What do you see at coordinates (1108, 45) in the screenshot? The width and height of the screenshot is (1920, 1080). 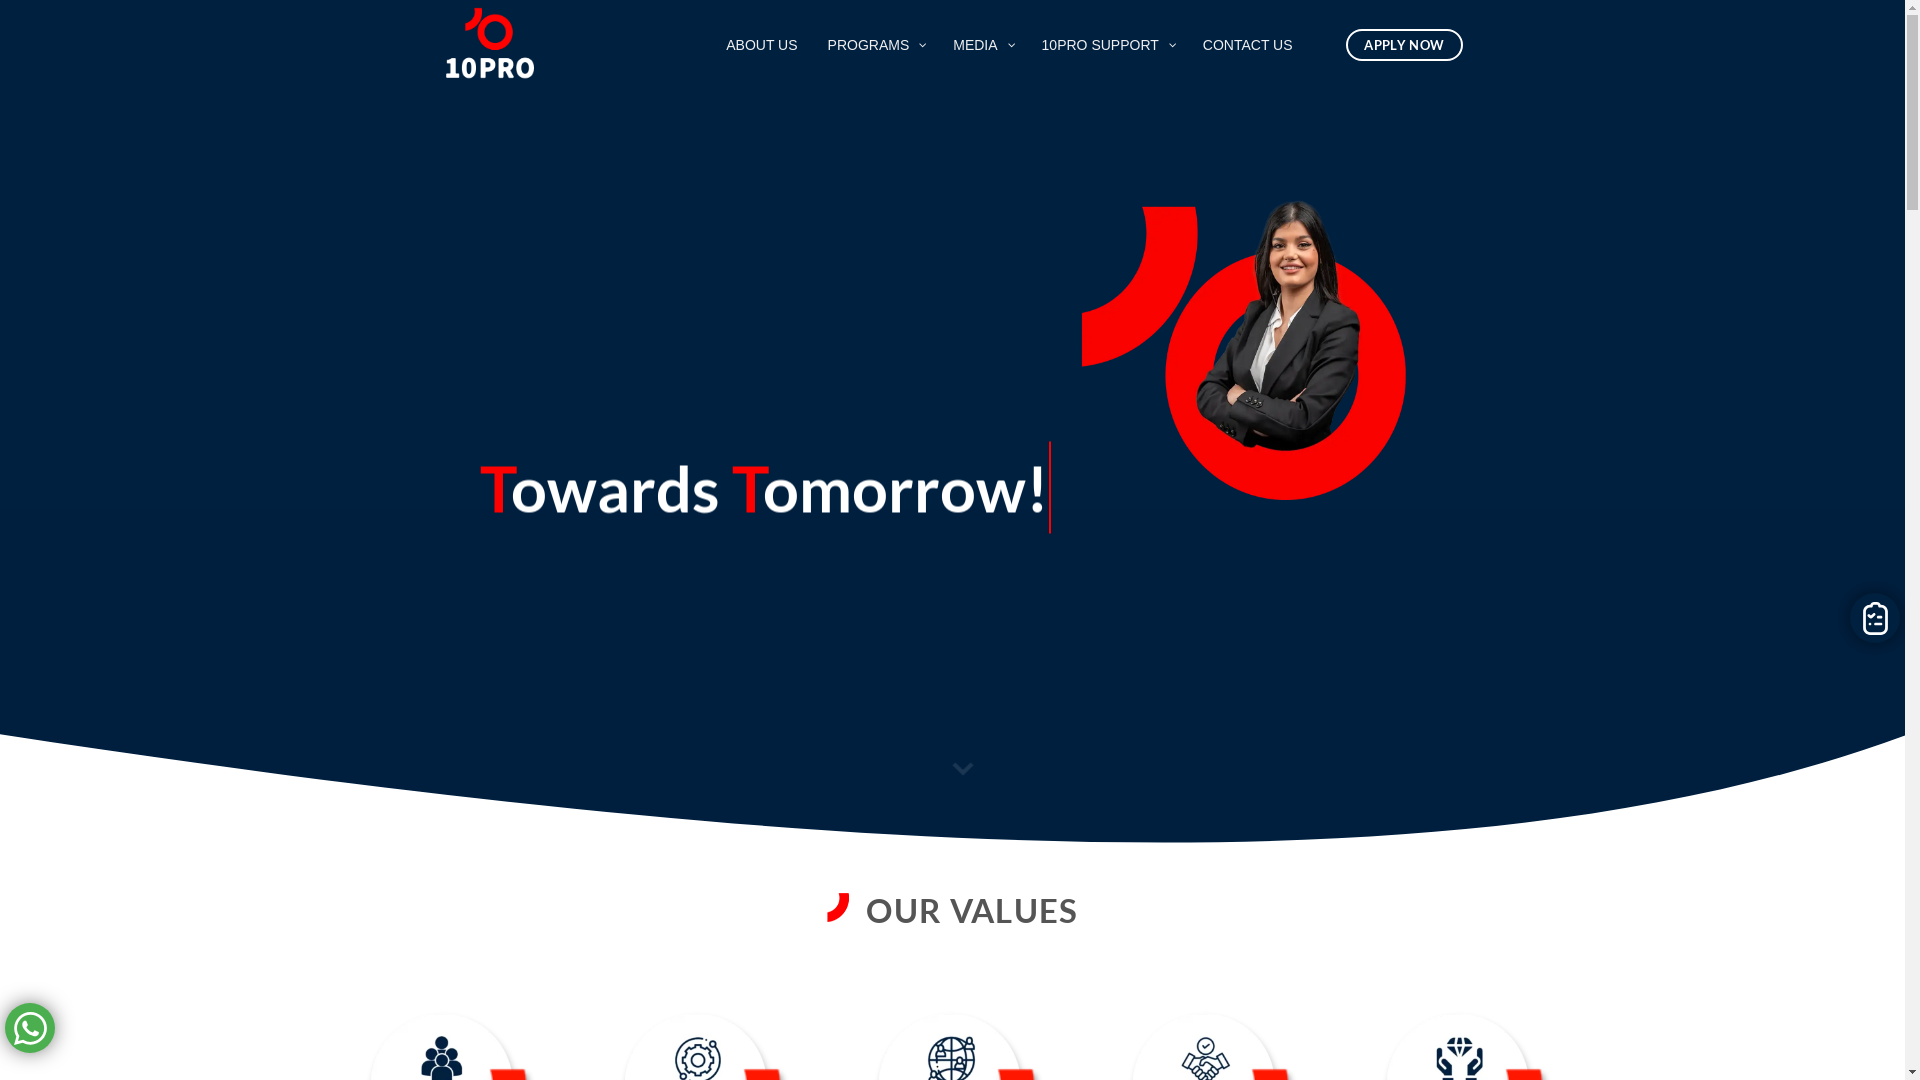 I see `10PRO SUPPORT` at bounding box center [1108, 45].